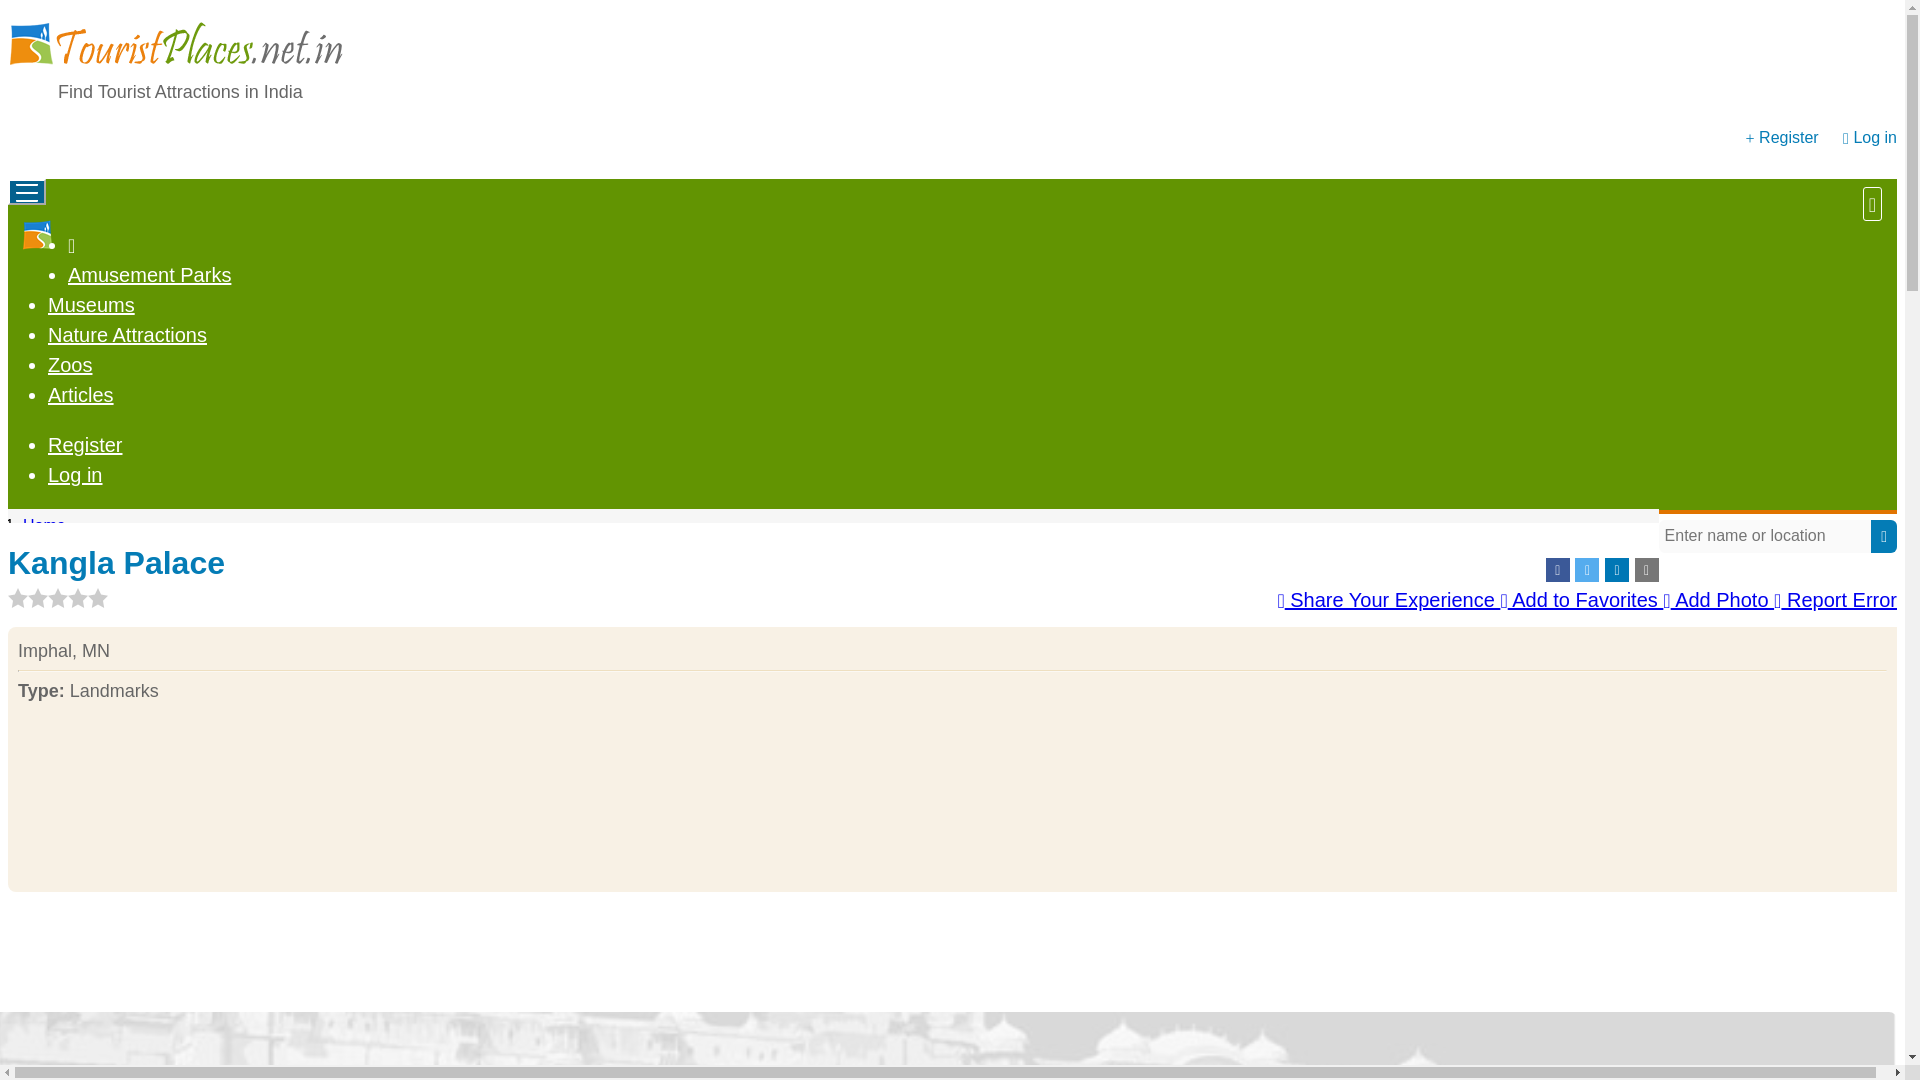 Image resolution: width=1920 pixels, height=1080 pixels. I want to click on Report Error, so click(1835, 600).